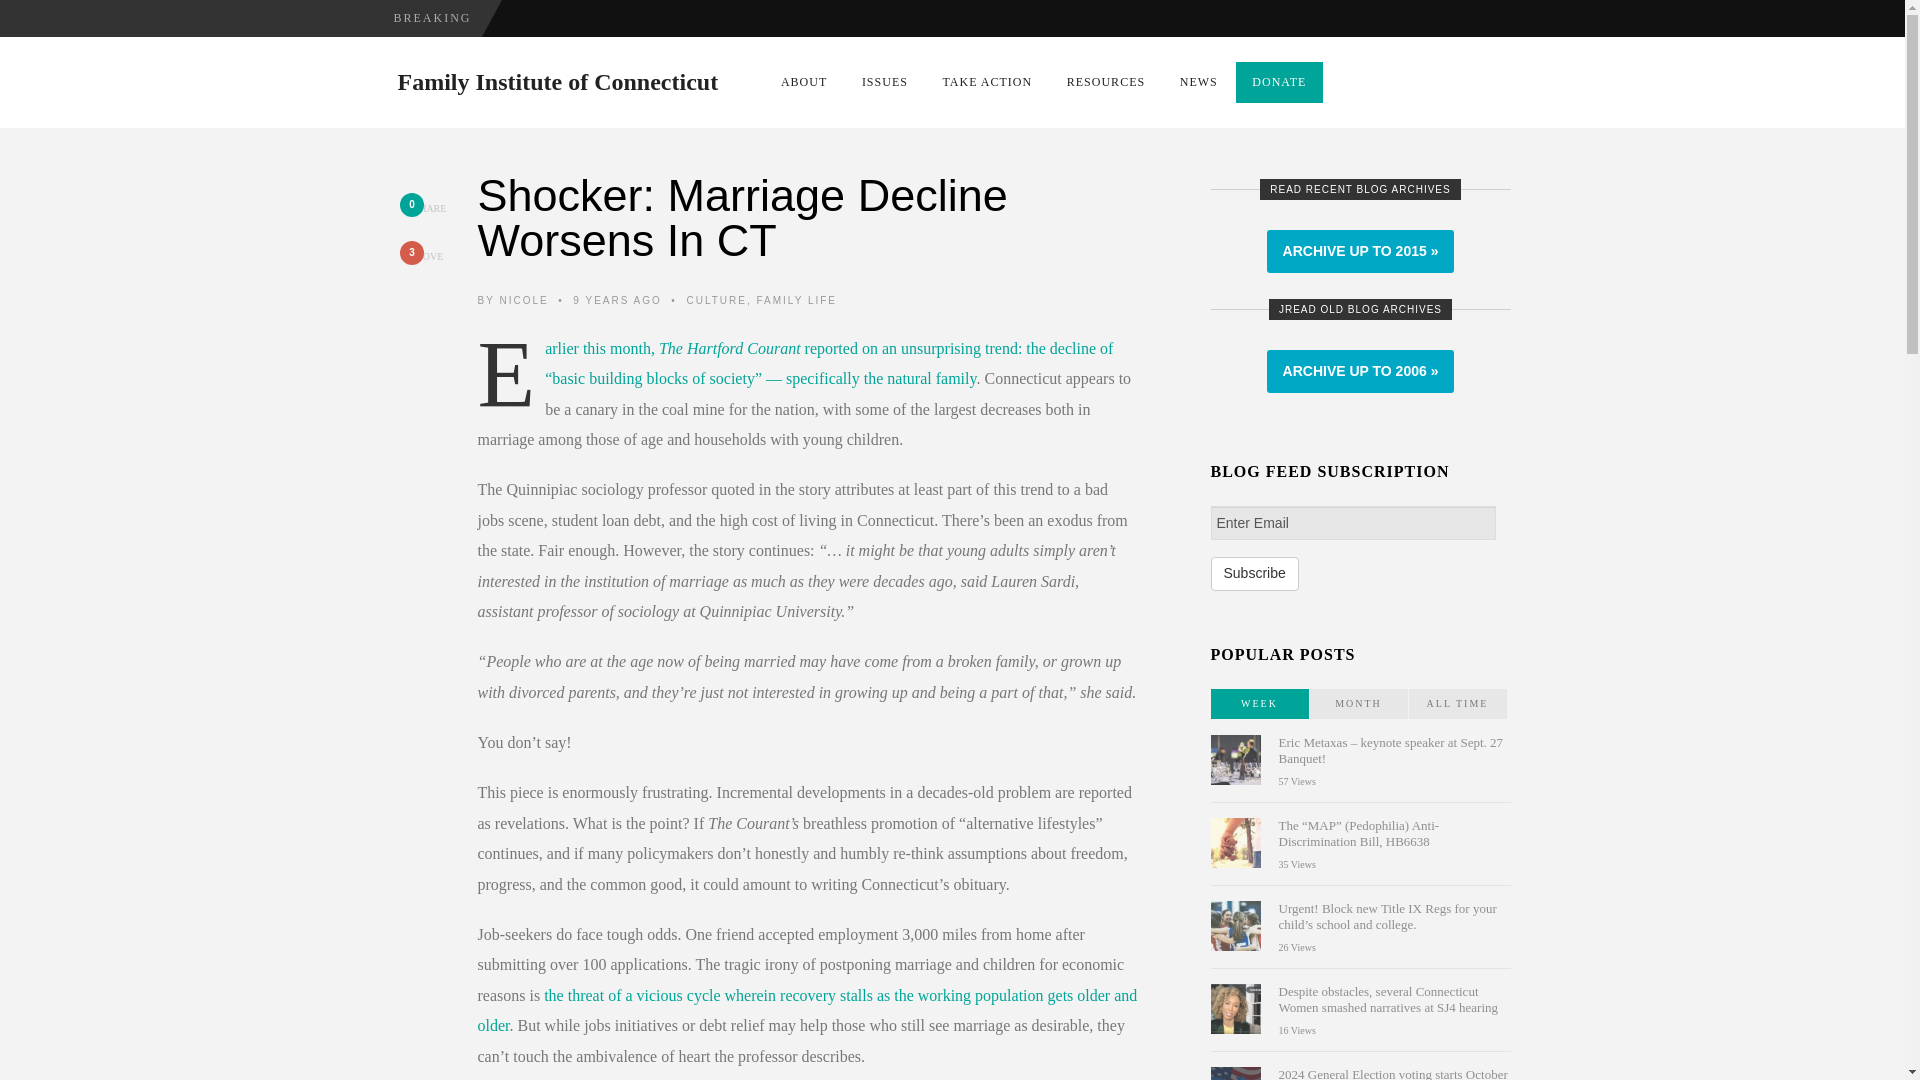  What do you see at coordinates (1280, 82) in the screenshot?
I see `DONATE` at bounding box center [1280, 82].